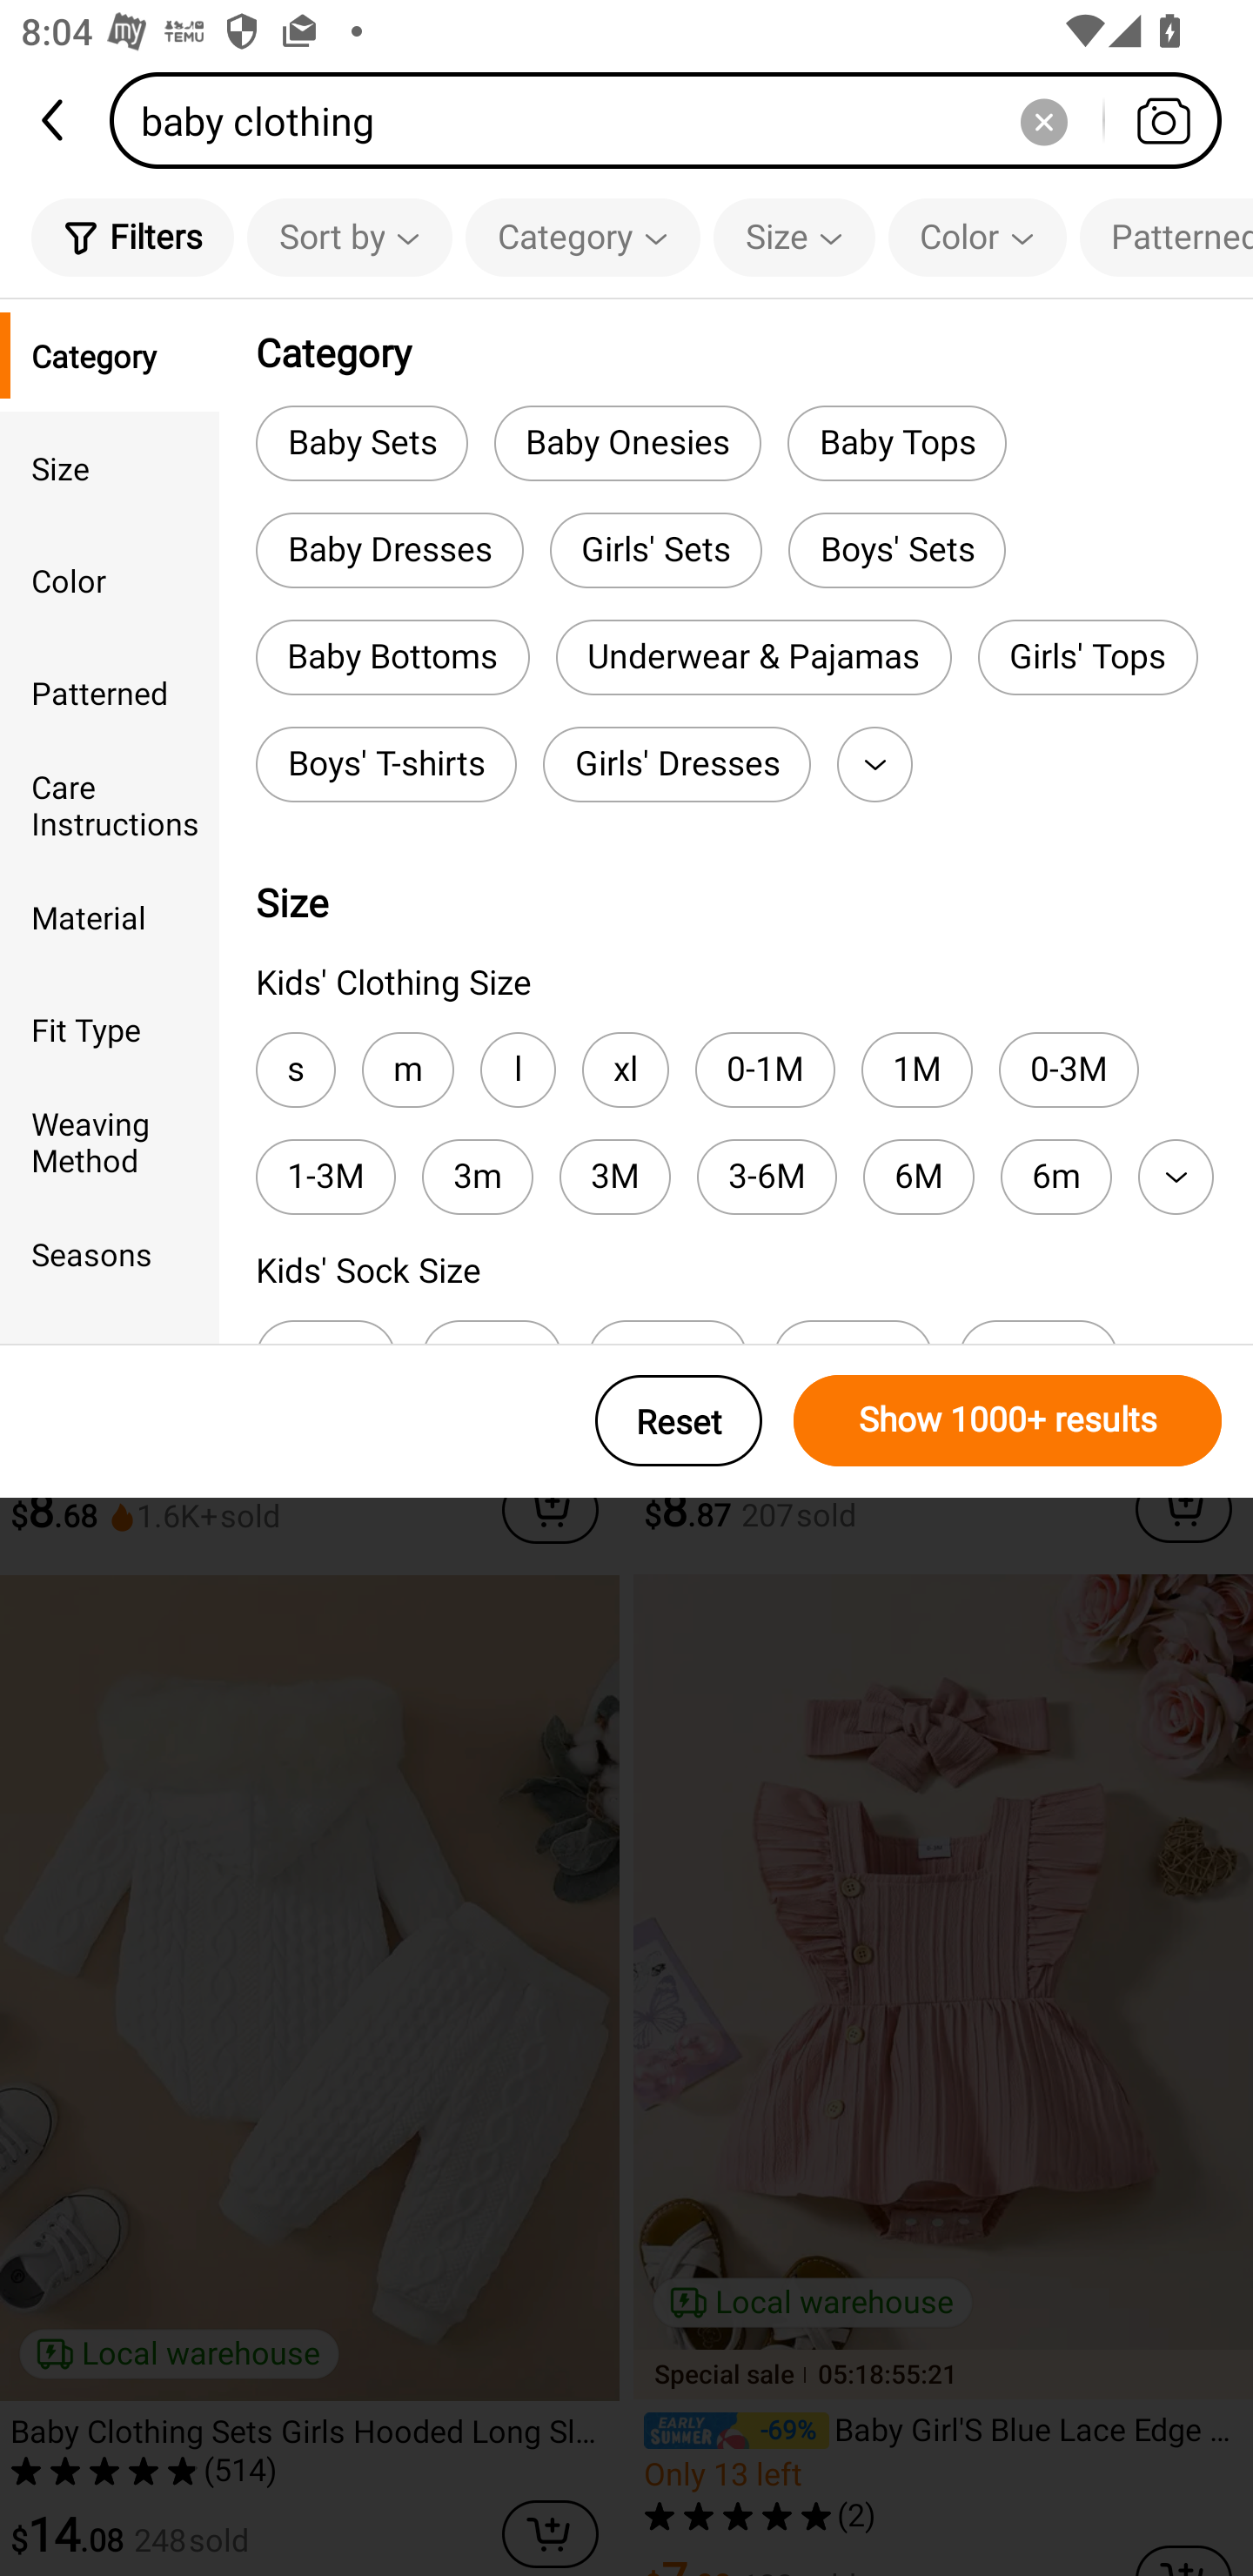 The height and width of the screenshot is (2576, 1253). What do you see at coordinates (583, 237) in the screenshot?
I see `Category` at bounding box center [583, 237].